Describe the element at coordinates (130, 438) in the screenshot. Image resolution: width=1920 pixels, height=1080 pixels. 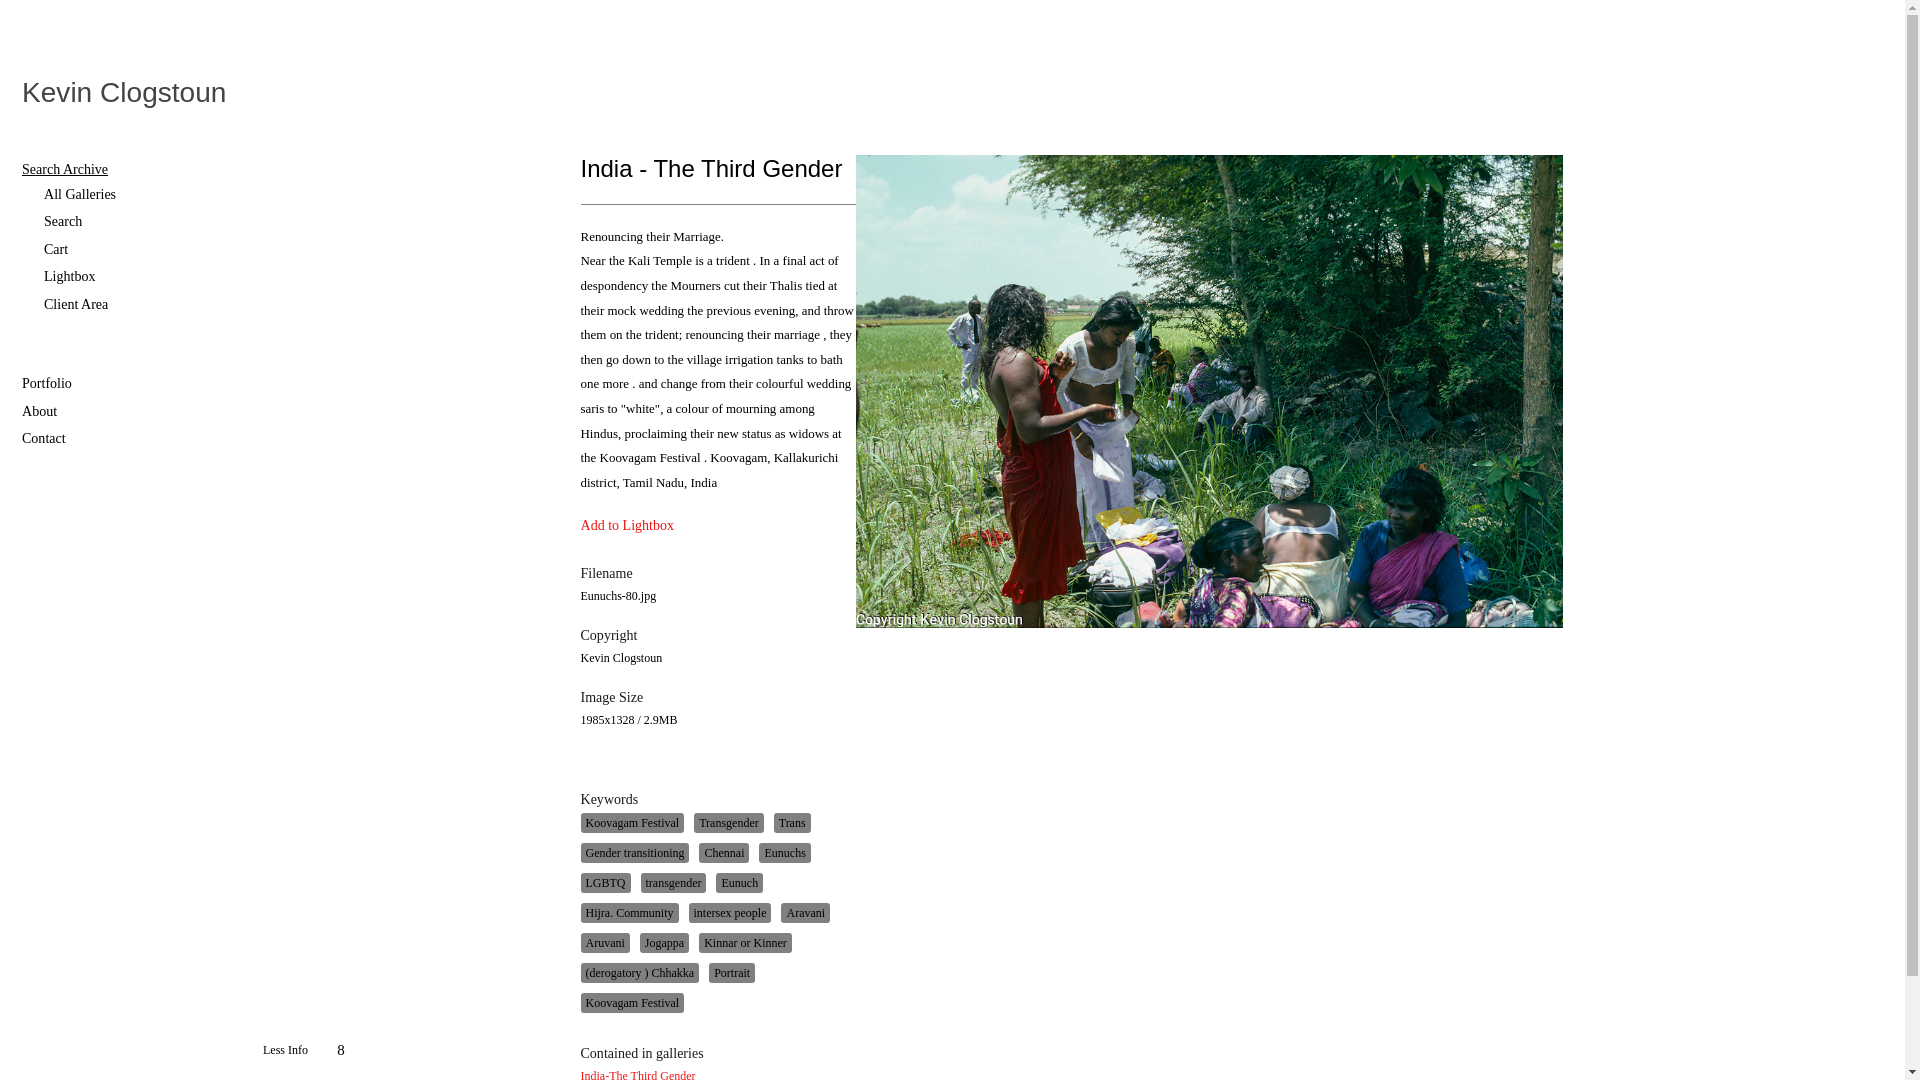
I see `Contact` at that location.